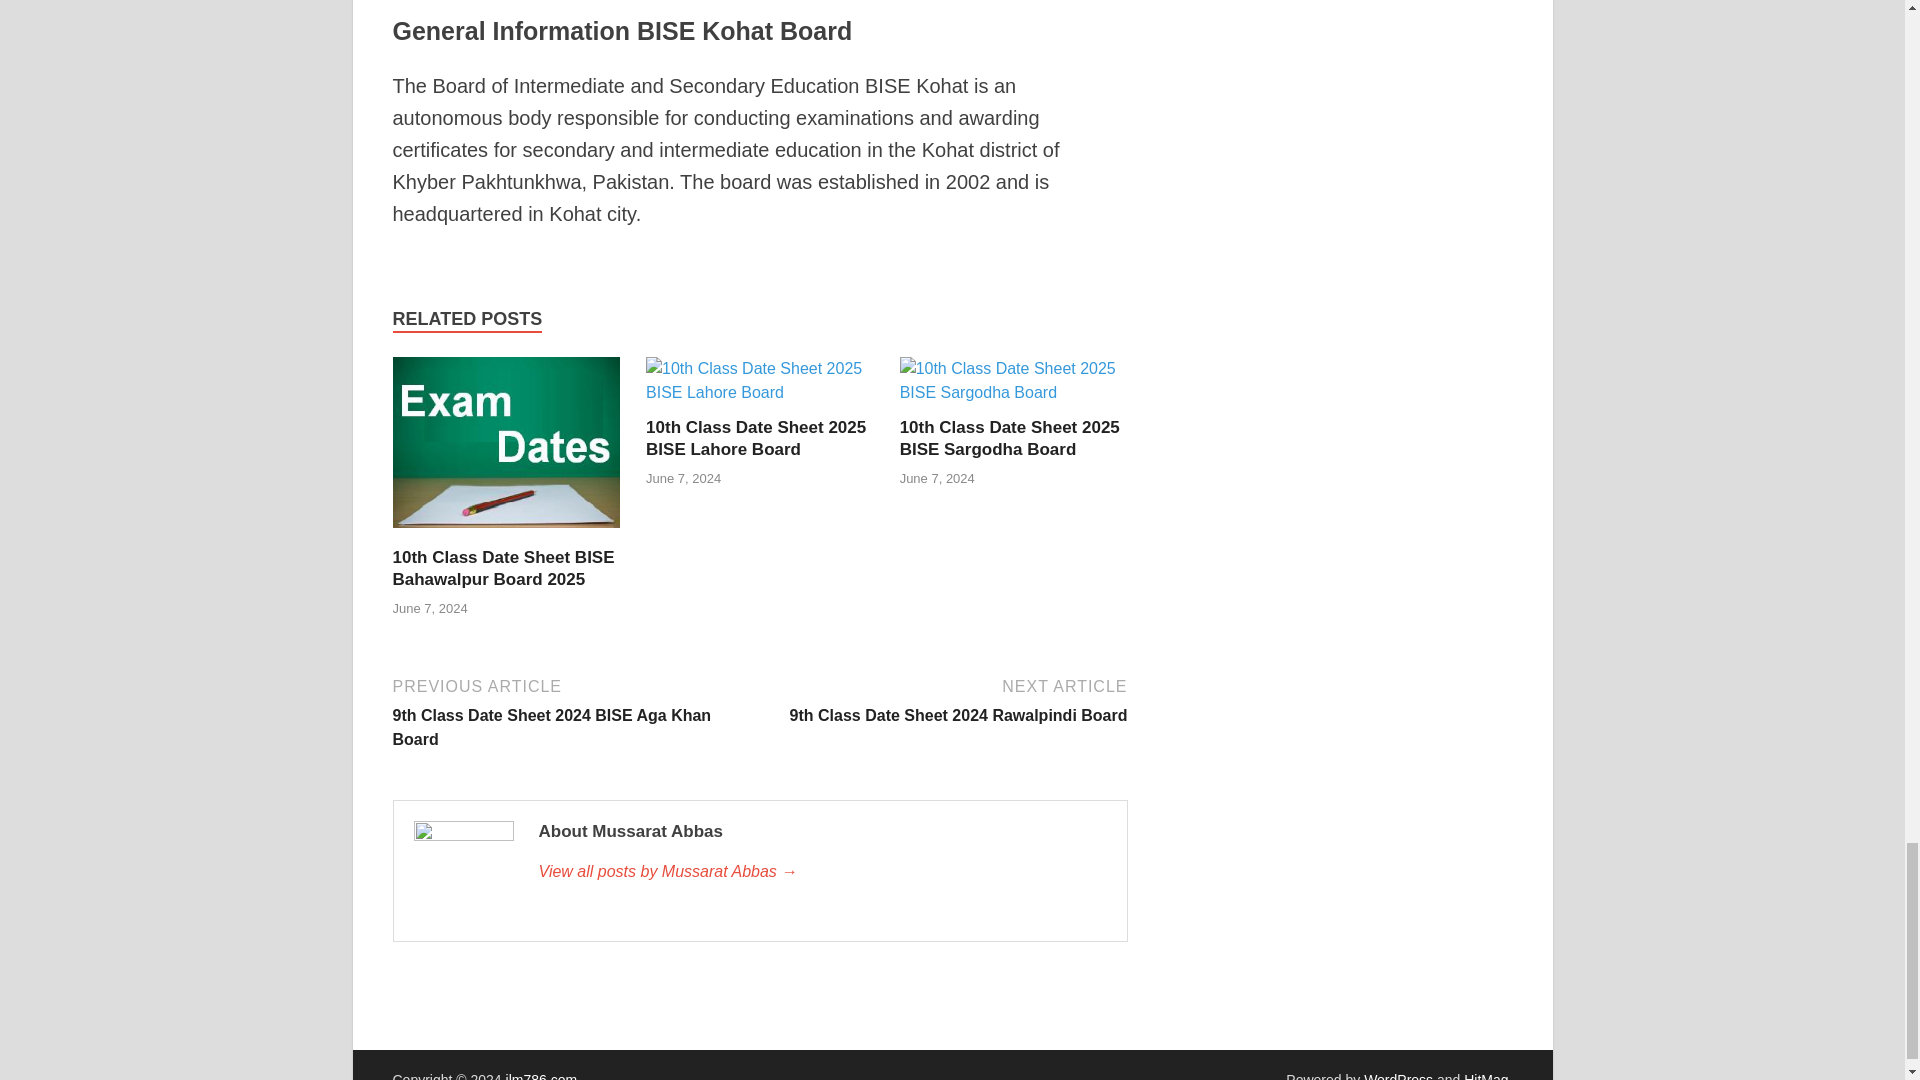  Describe the element at coordinates (1010, 438) in the screenshot. I see `10th Class Date Sheet 2025 BISE Sargodha Board` at that location.